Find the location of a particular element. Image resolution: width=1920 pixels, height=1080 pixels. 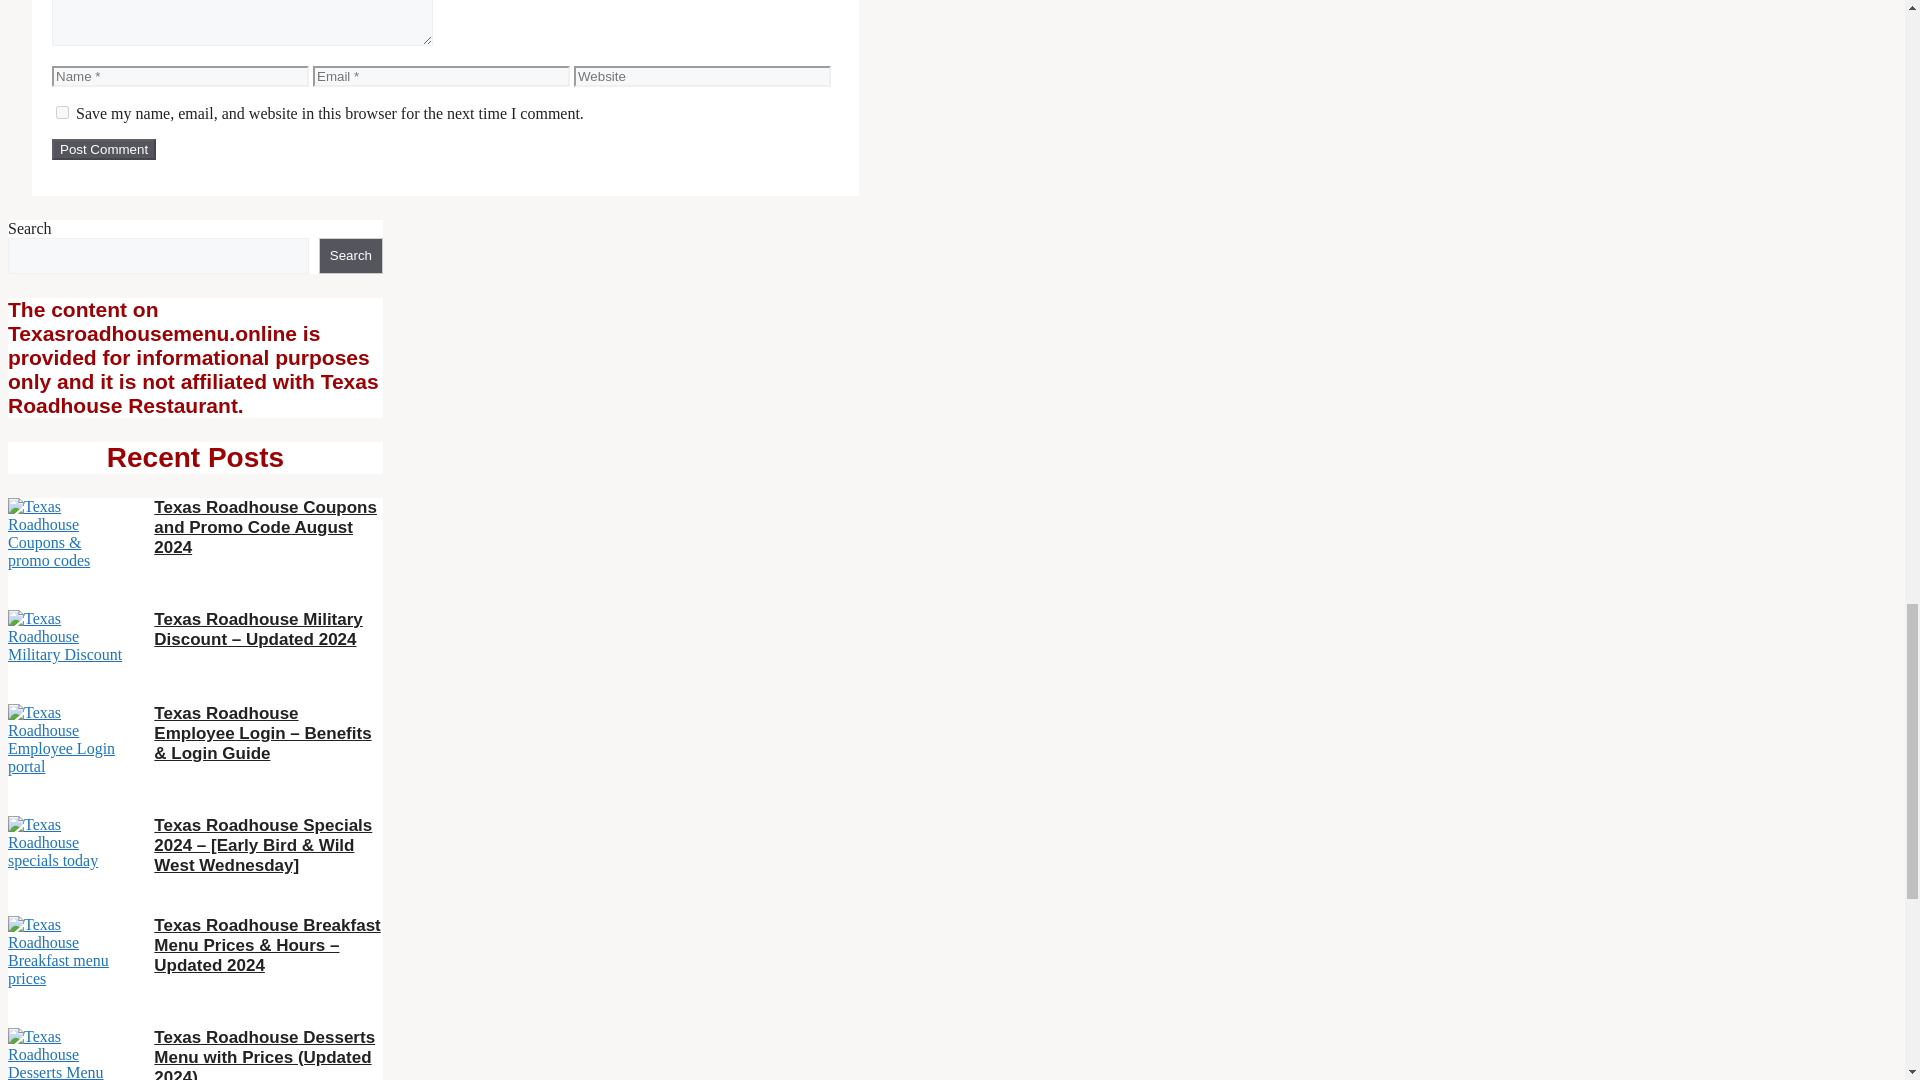

Post Comment is located at coordinates (103, 149).